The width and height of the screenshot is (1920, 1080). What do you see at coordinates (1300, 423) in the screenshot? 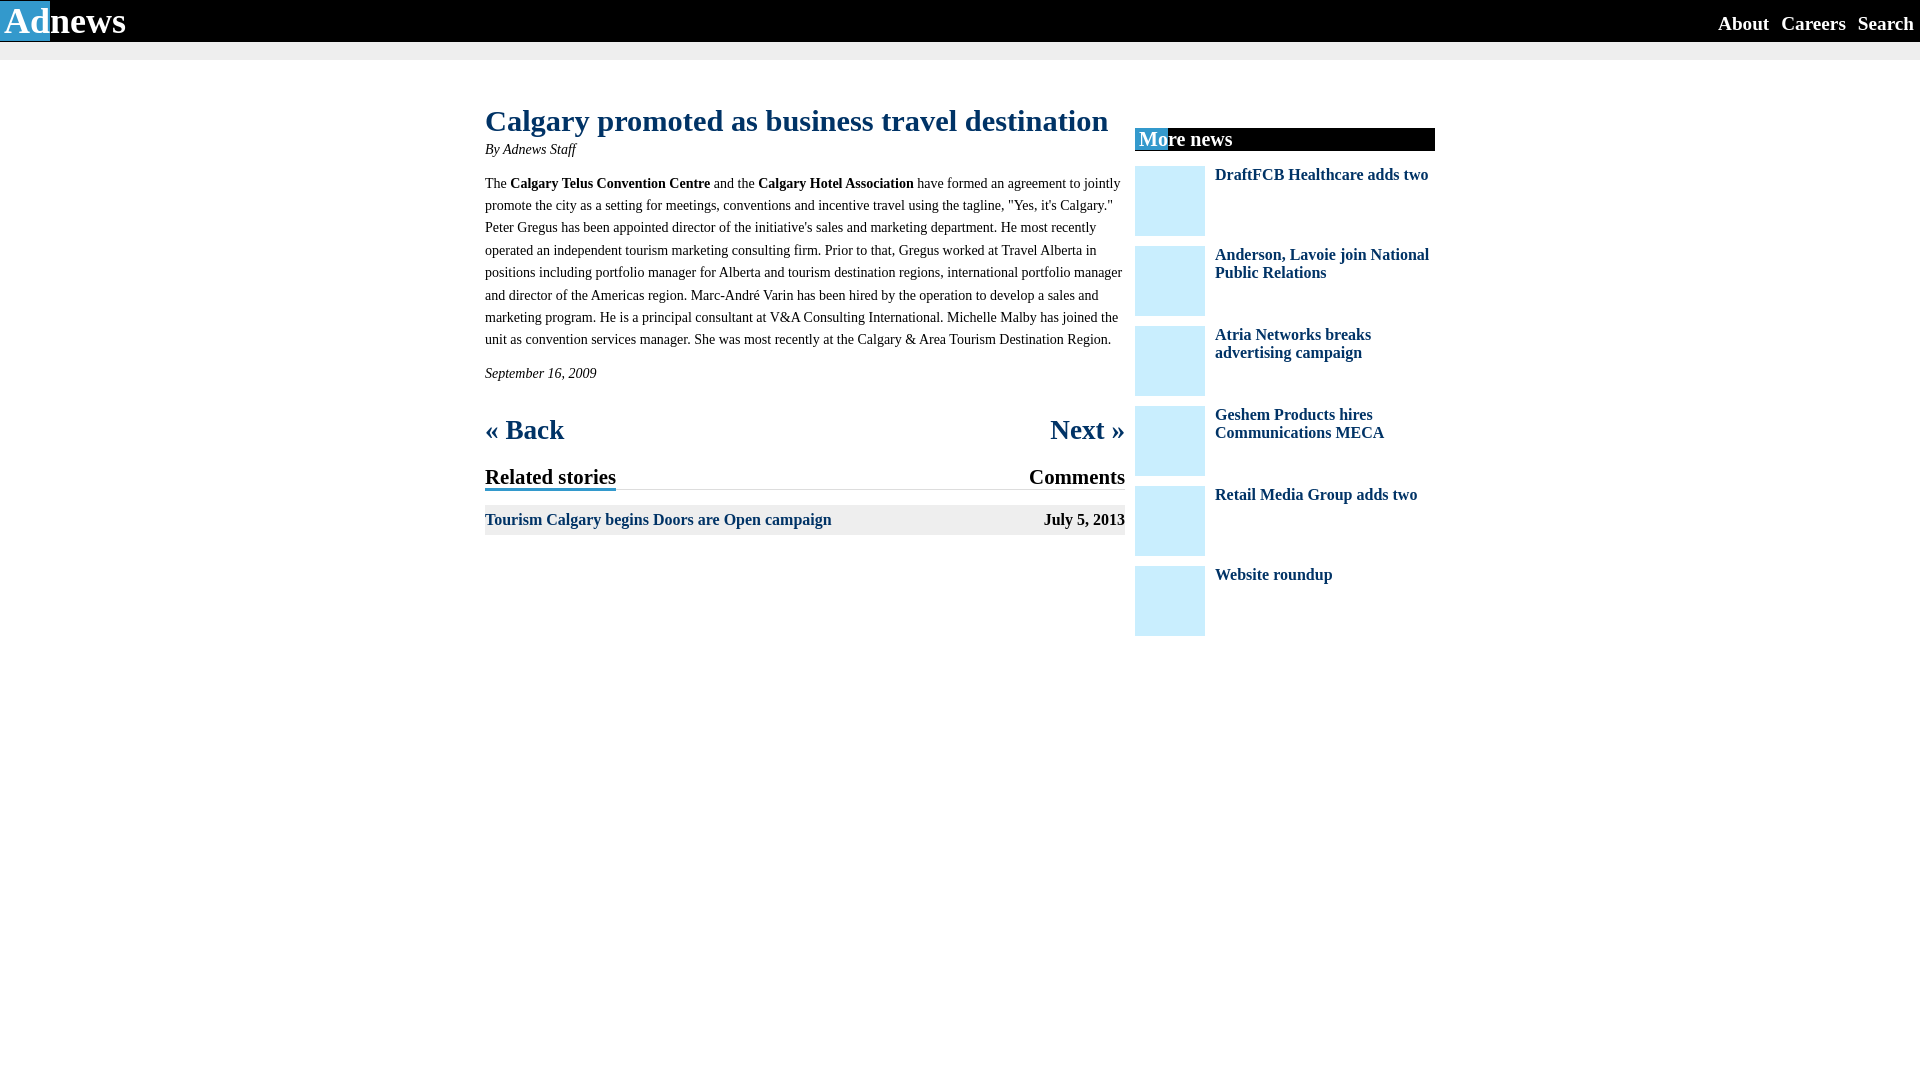
I see `Geshem Products hires Communications MECA` at bounding box center [1300, 423].